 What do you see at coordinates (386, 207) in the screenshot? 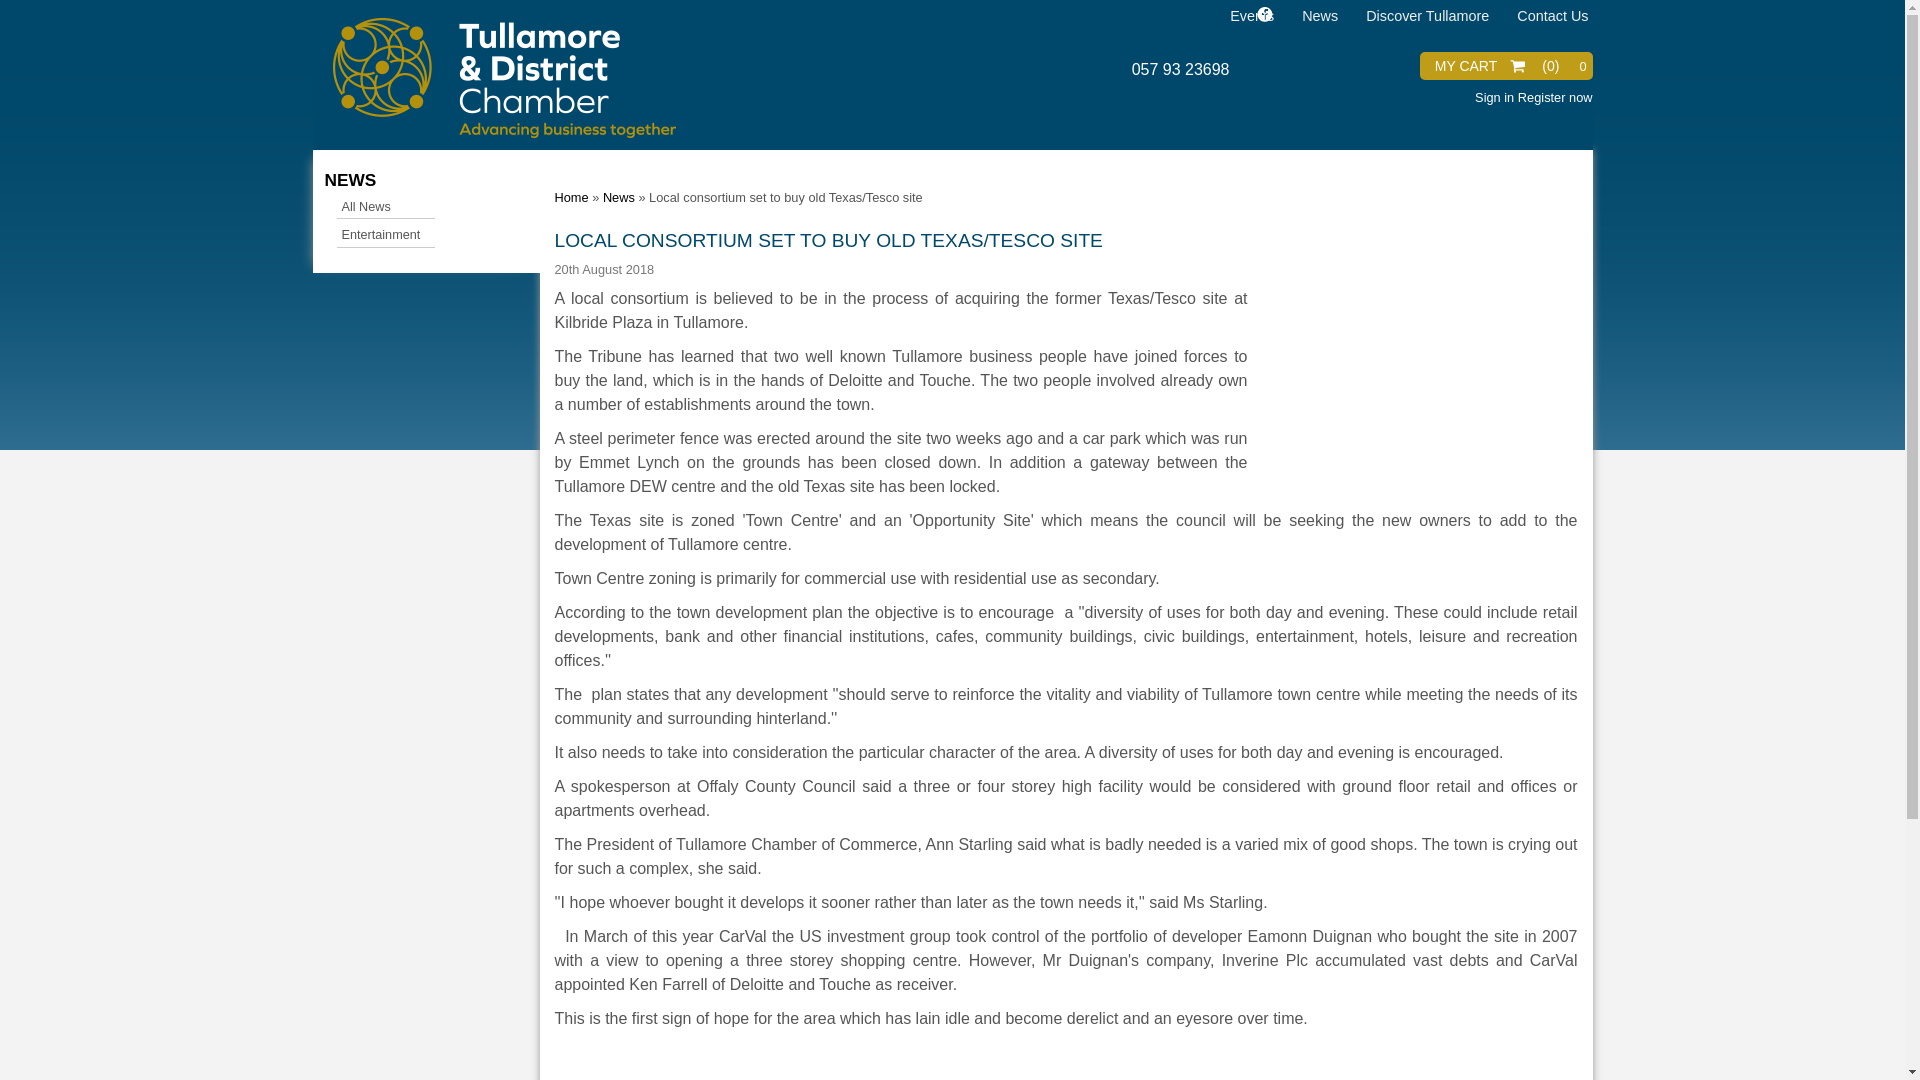
I see `All News` at bounding box center [386, 207].